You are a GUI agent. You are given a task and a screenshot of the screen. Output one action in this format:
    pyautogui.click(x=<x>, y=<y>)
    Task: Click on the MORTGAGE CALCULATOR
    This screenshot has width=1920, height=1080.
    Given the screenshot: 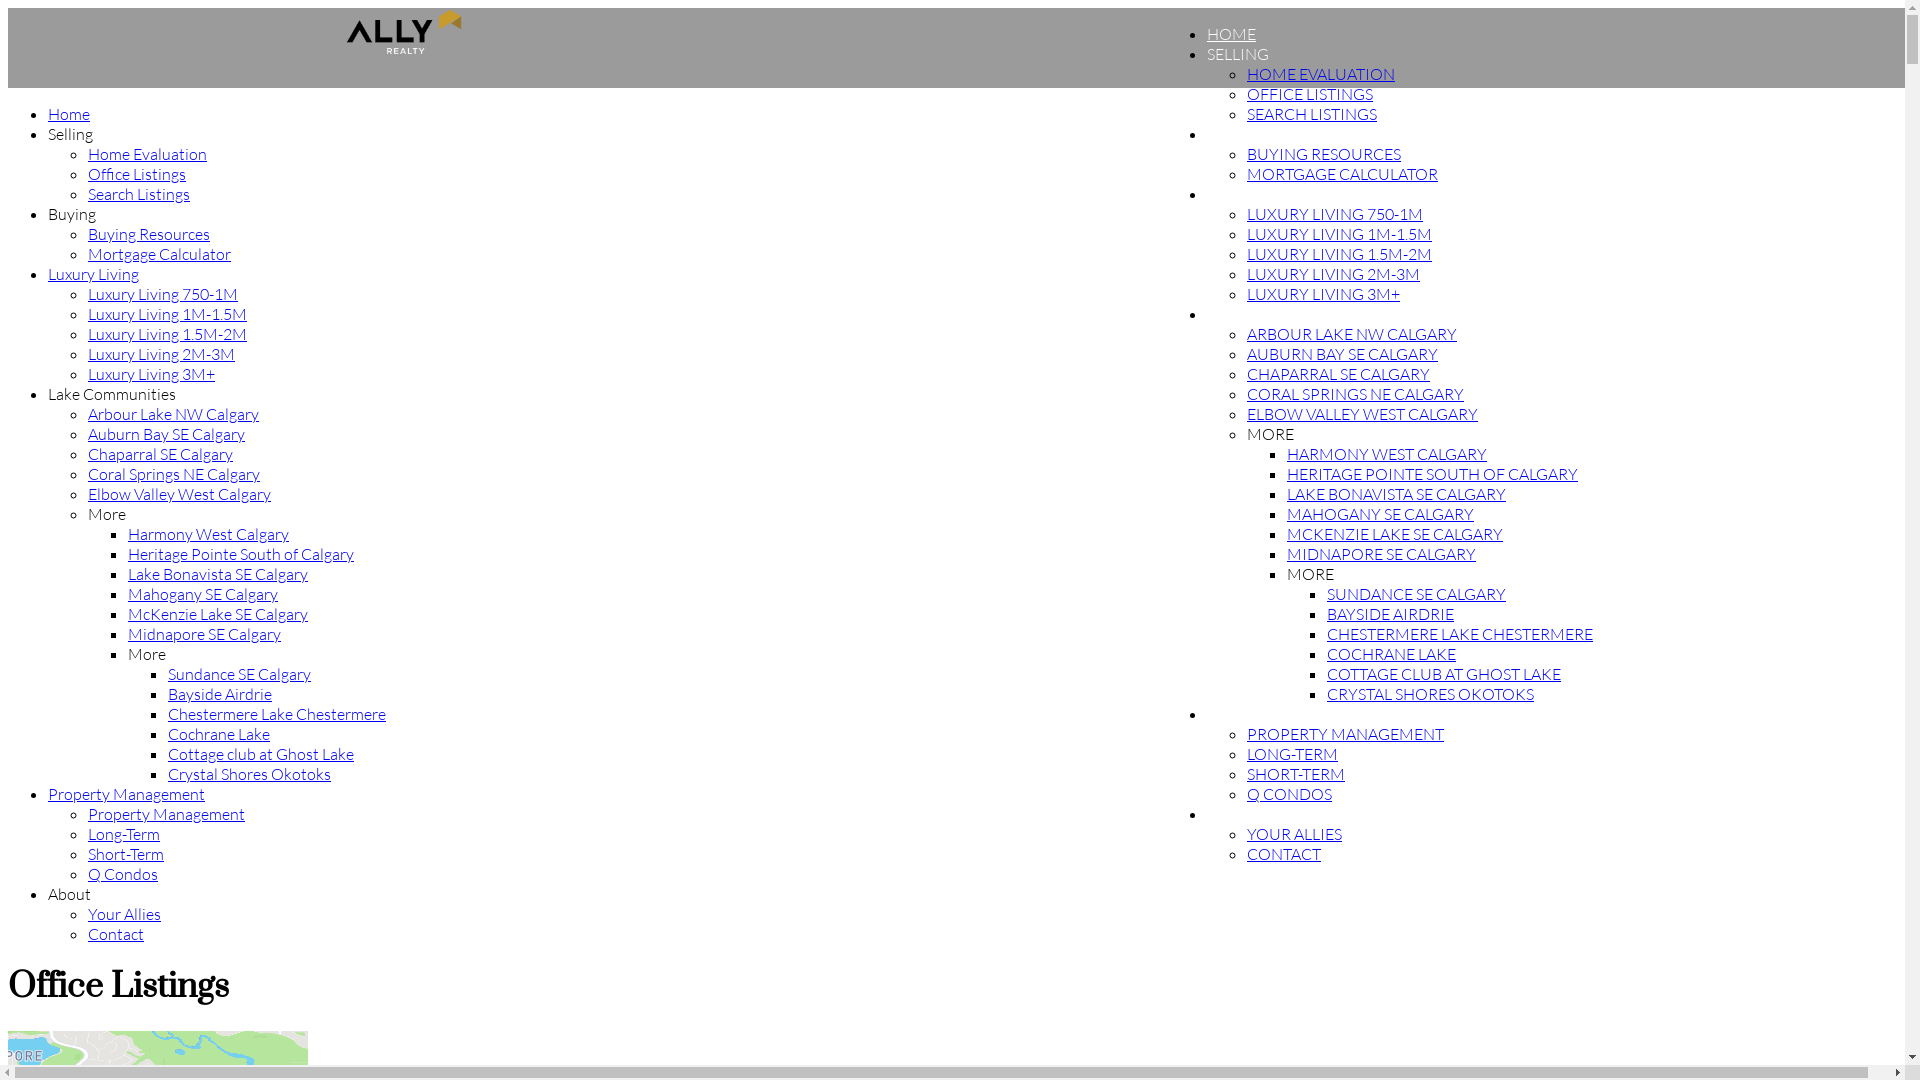 What is the action you would take?
    pyautogui.click(x=1342, y=174)
    